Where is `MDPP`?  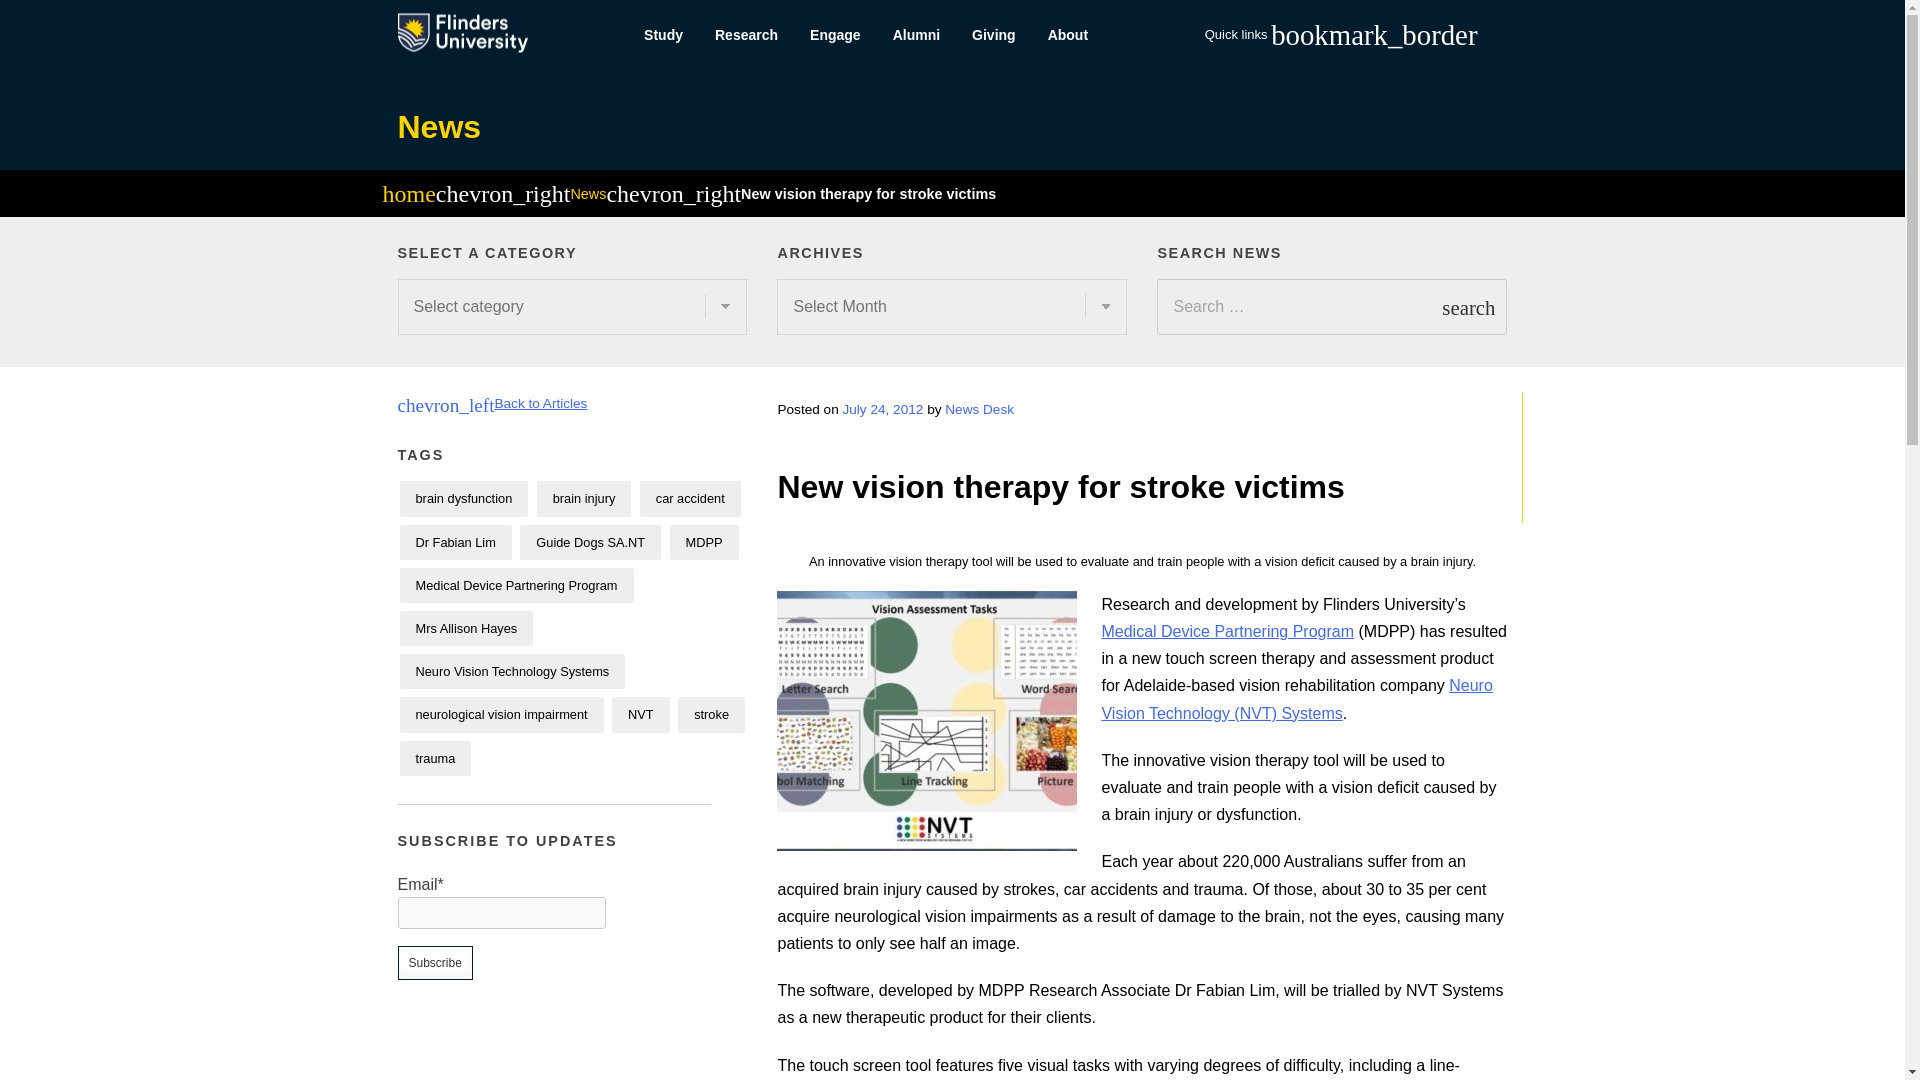
MDPP is located at coordinates (704, 542).